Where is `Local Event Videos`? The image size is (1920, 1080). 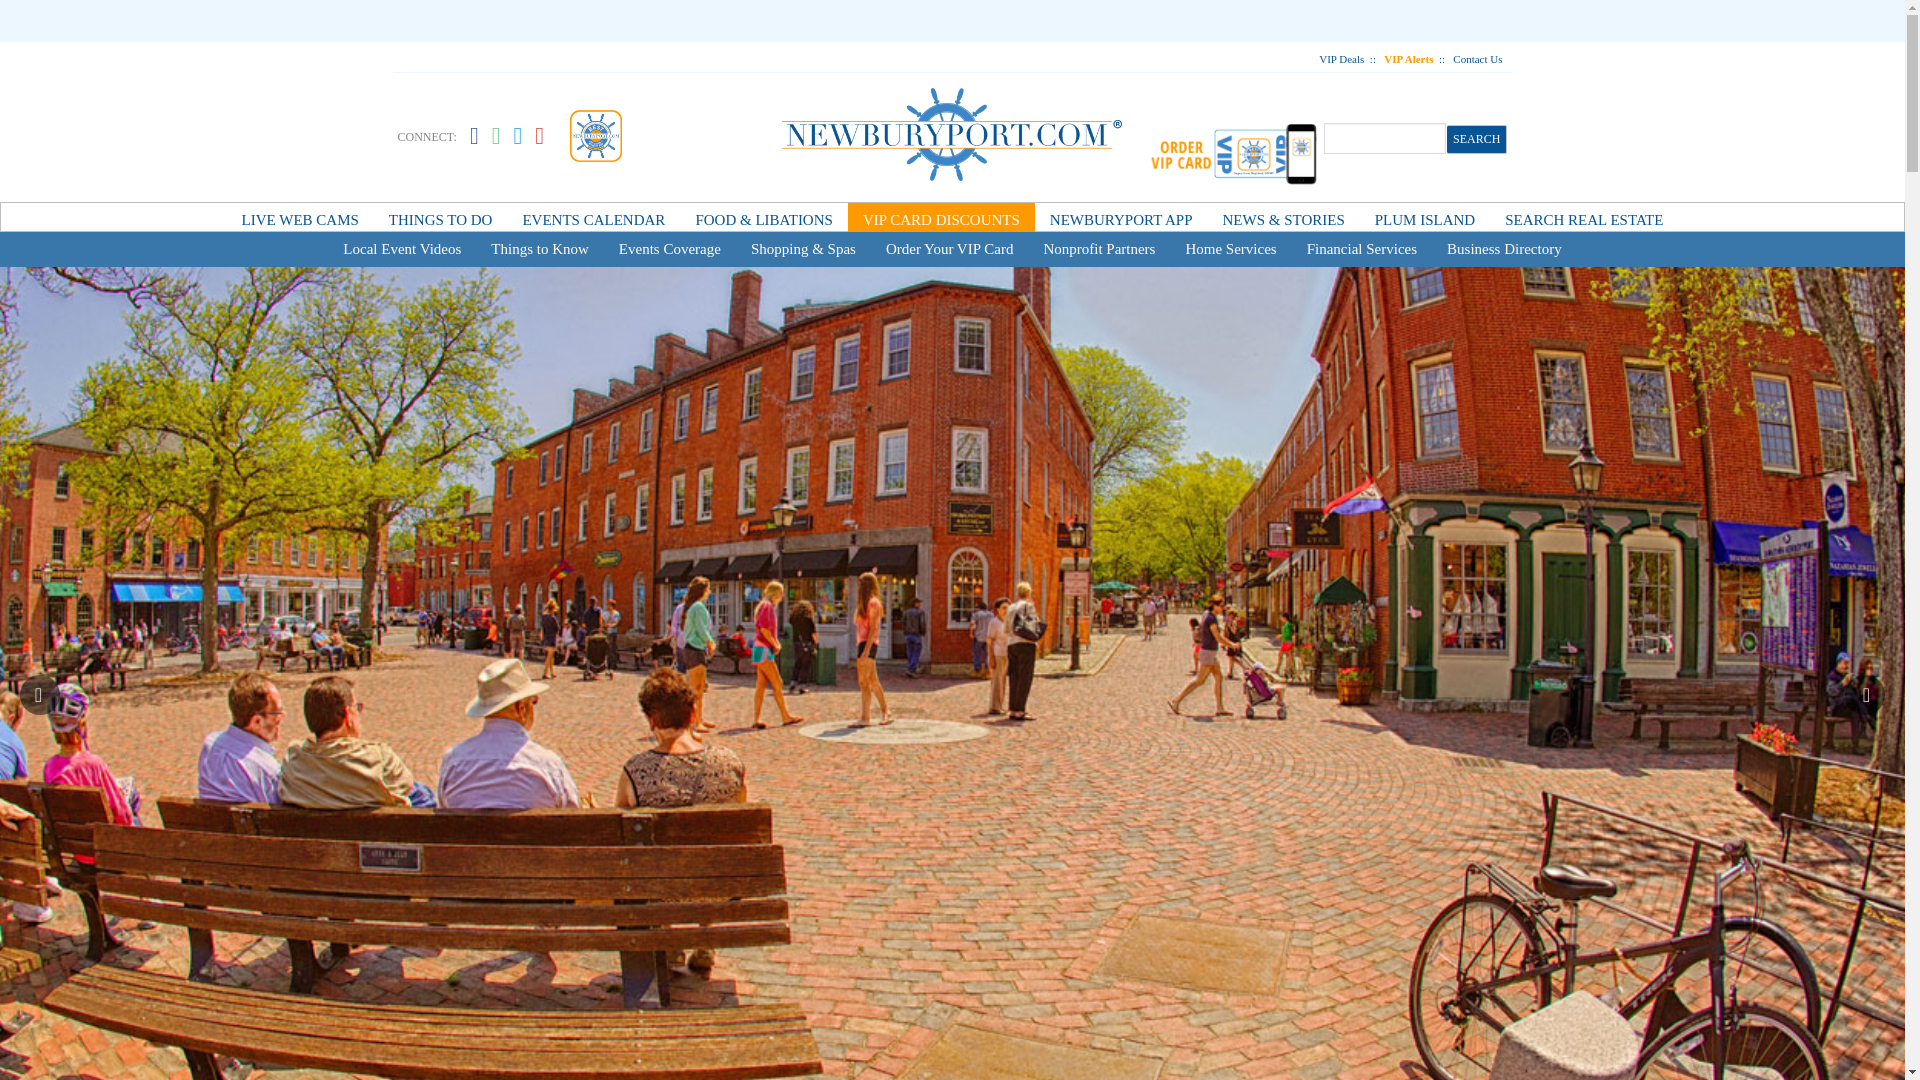
Local Event Videos is located at coordinates (402, 249).